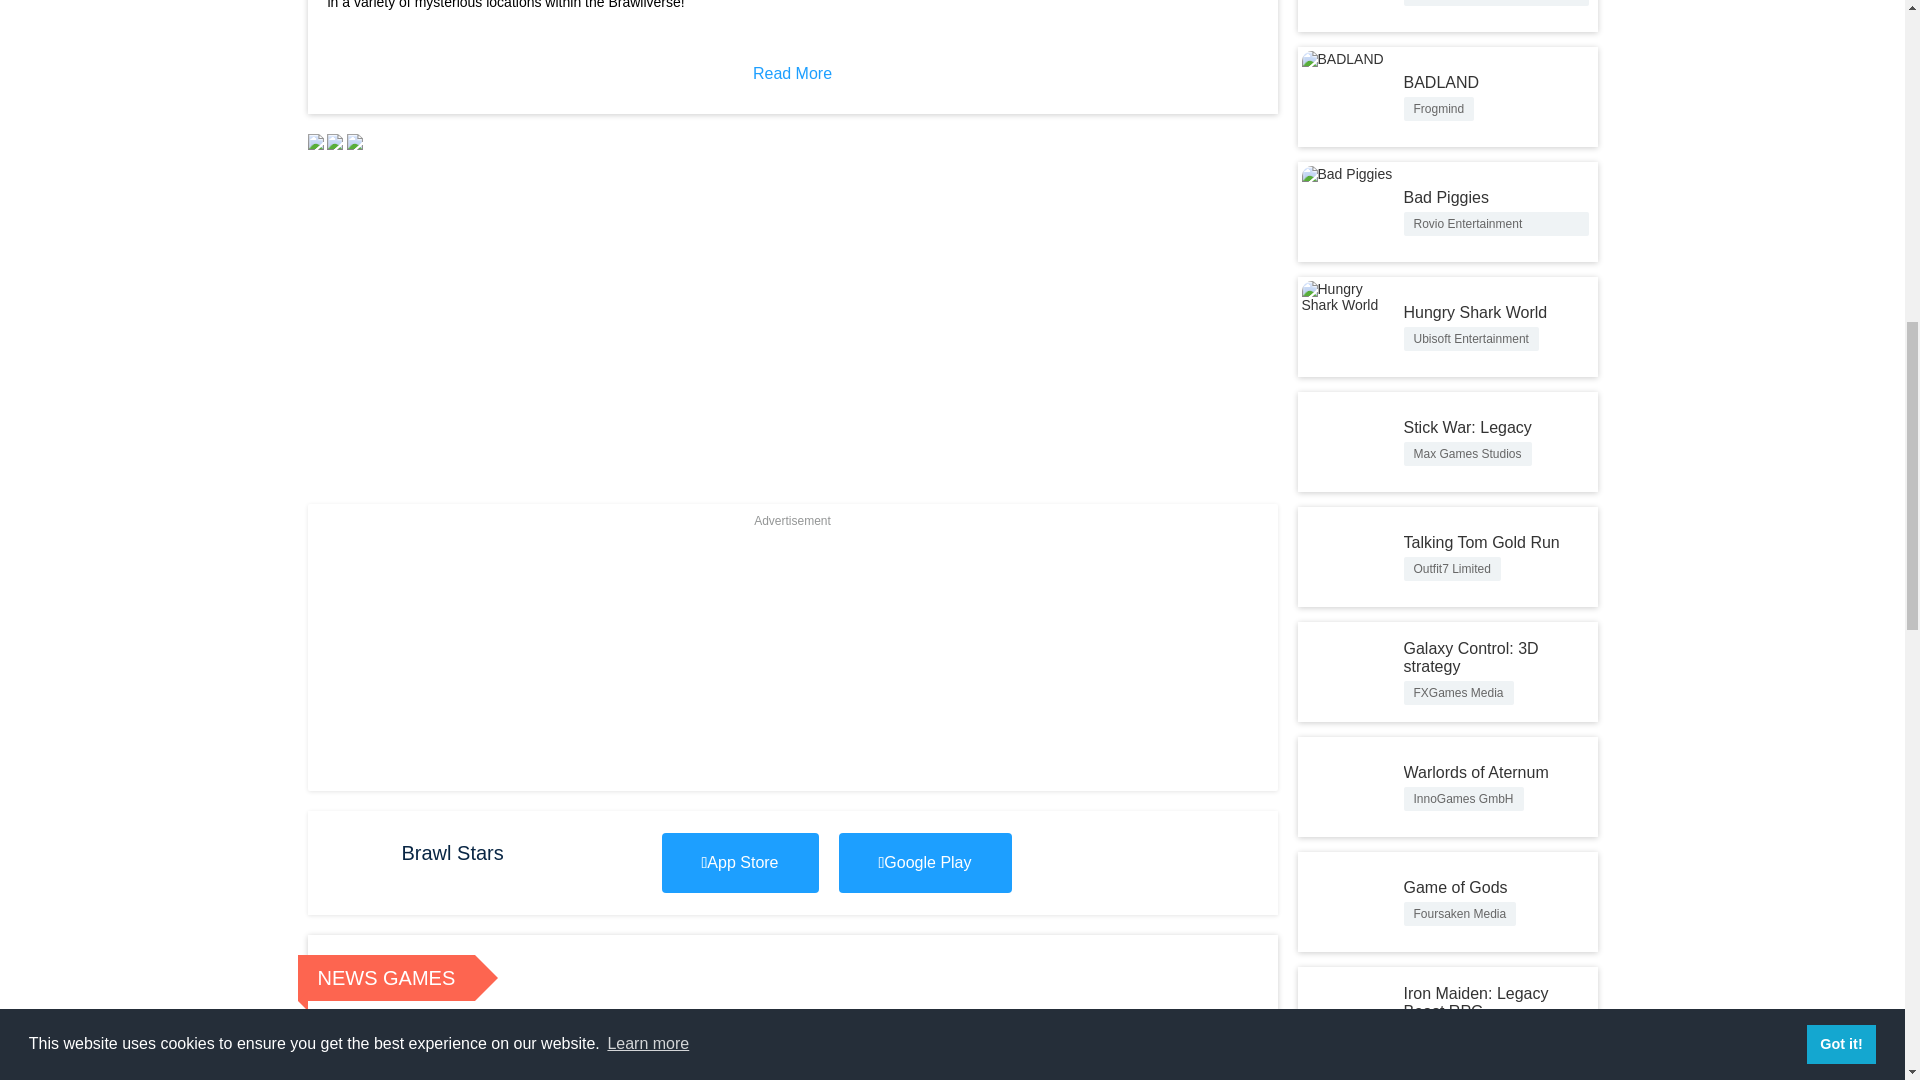 The image size is (1920, 1080). What do you see at coordinates (1161, 1045) in the screenshot?
I see `Google Play` at bounding box center [1161, 1045].